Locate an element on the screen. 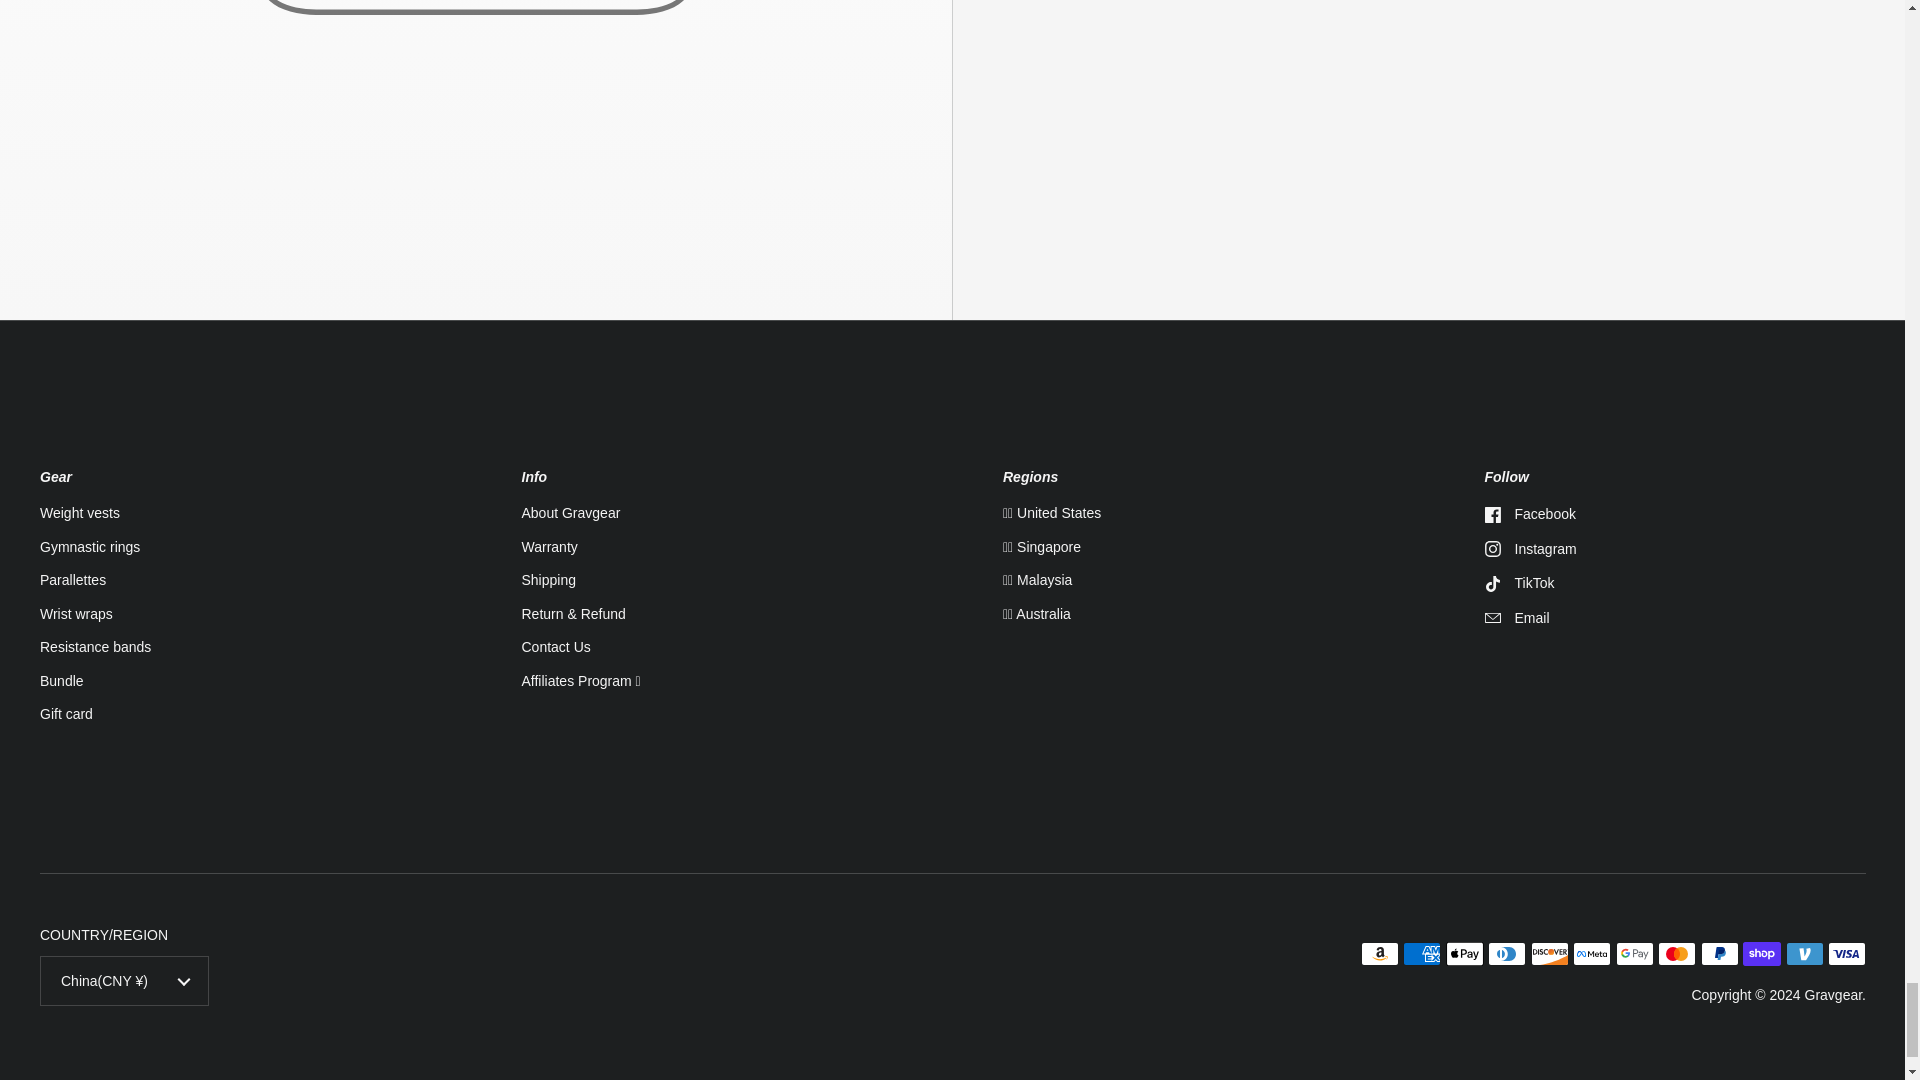  Resistance bands is located at coordinates (96, 648).